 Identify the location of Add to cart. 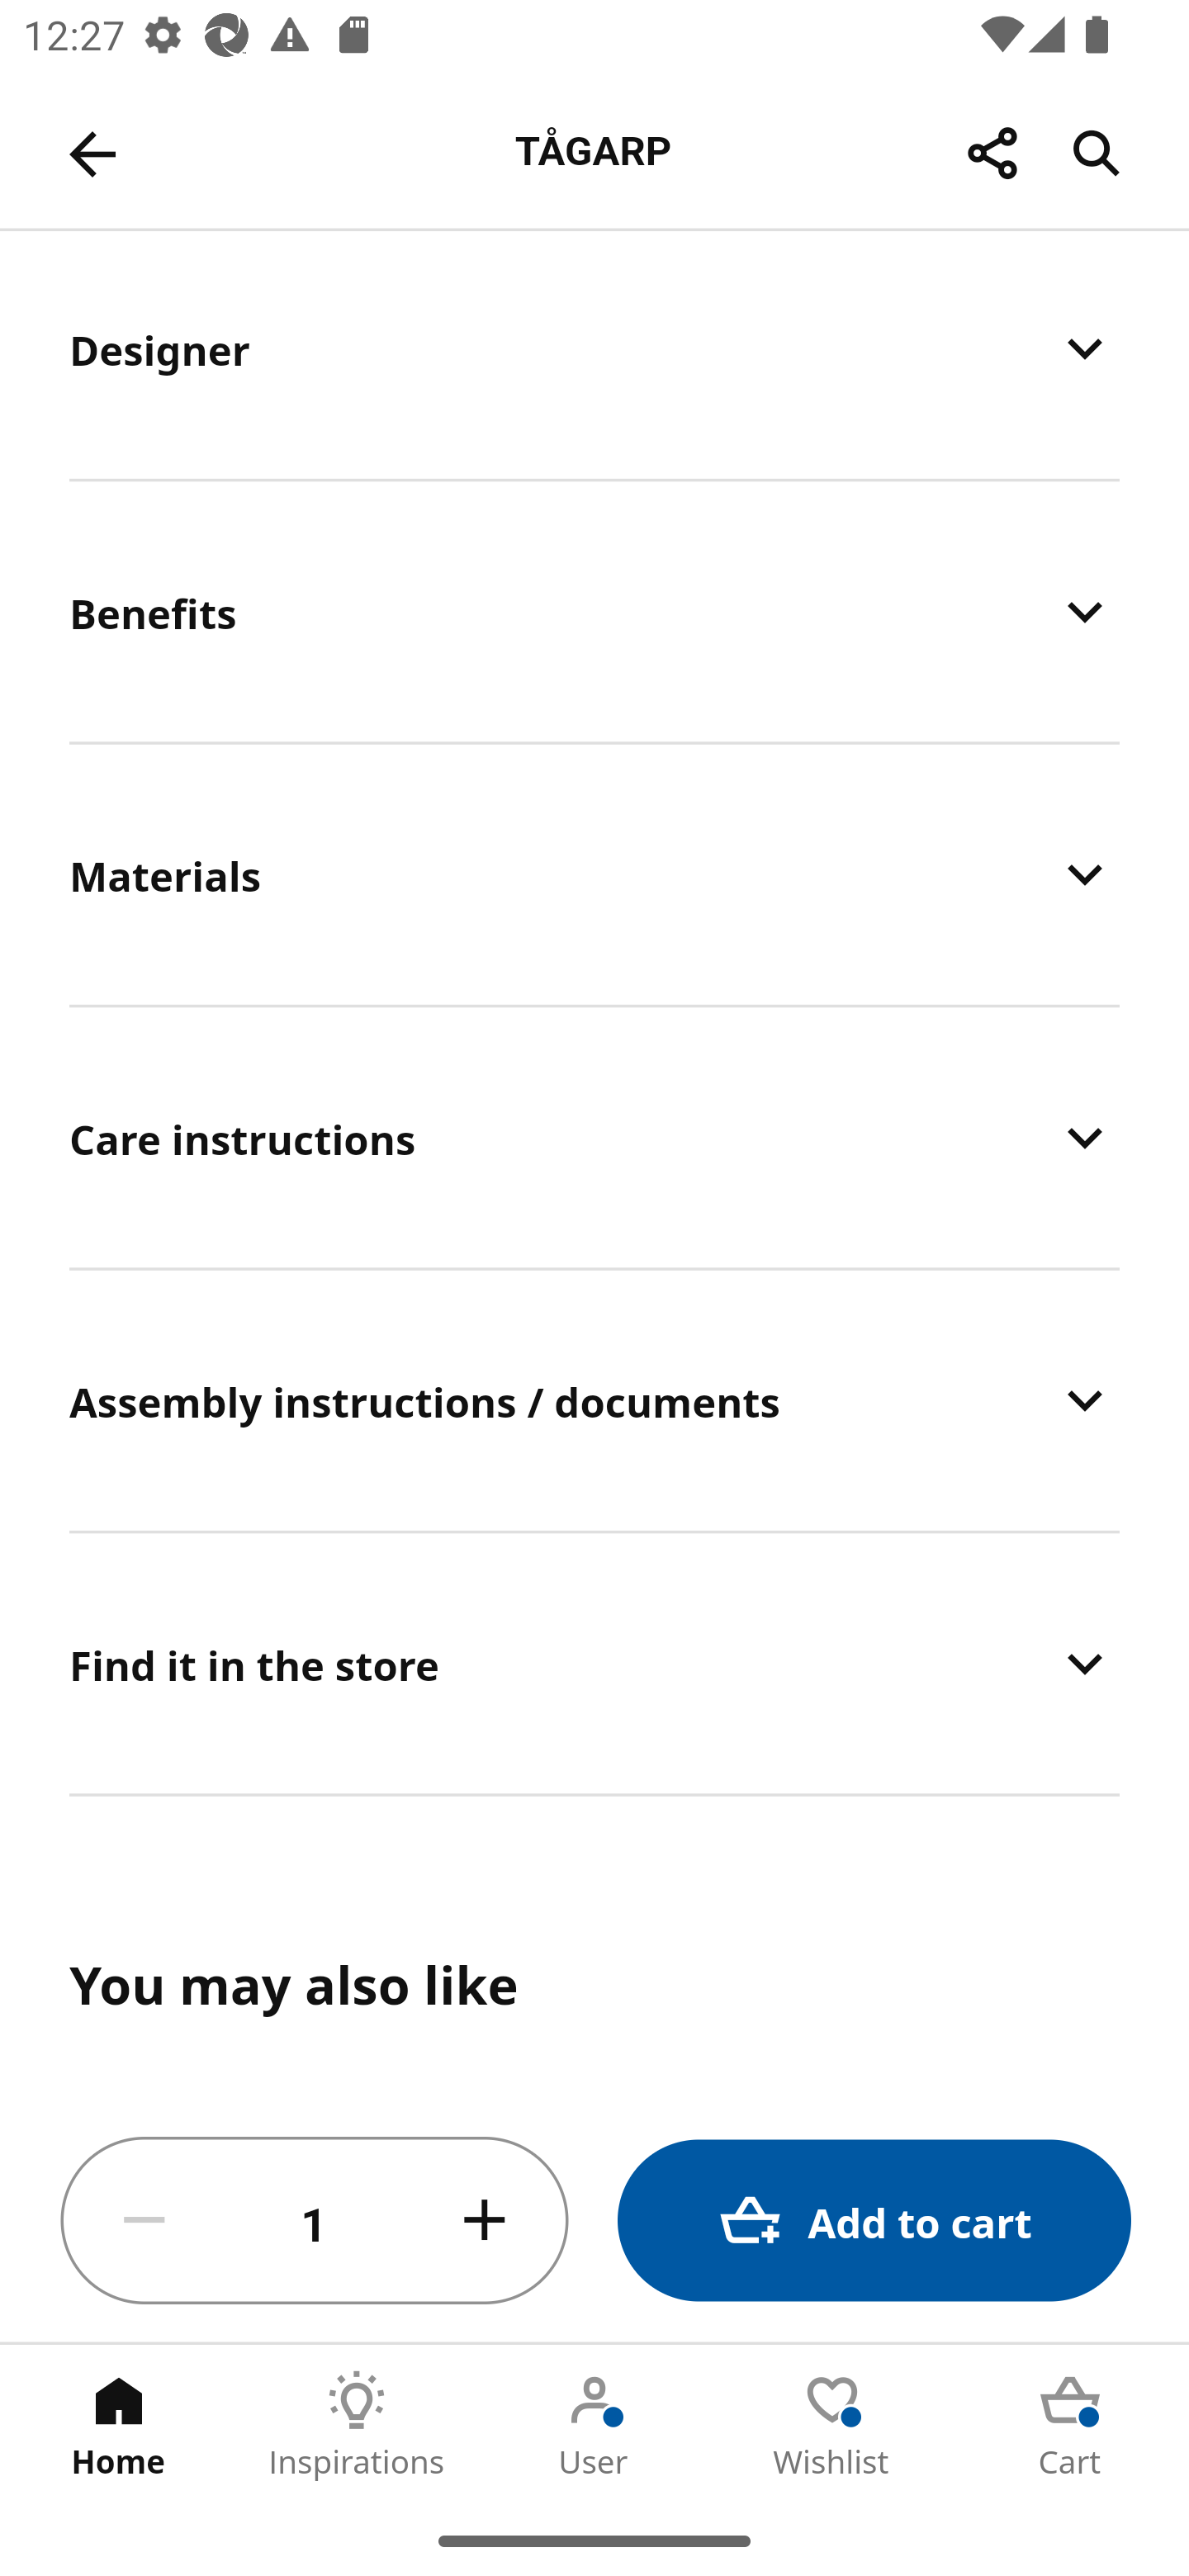
(874, 2221).